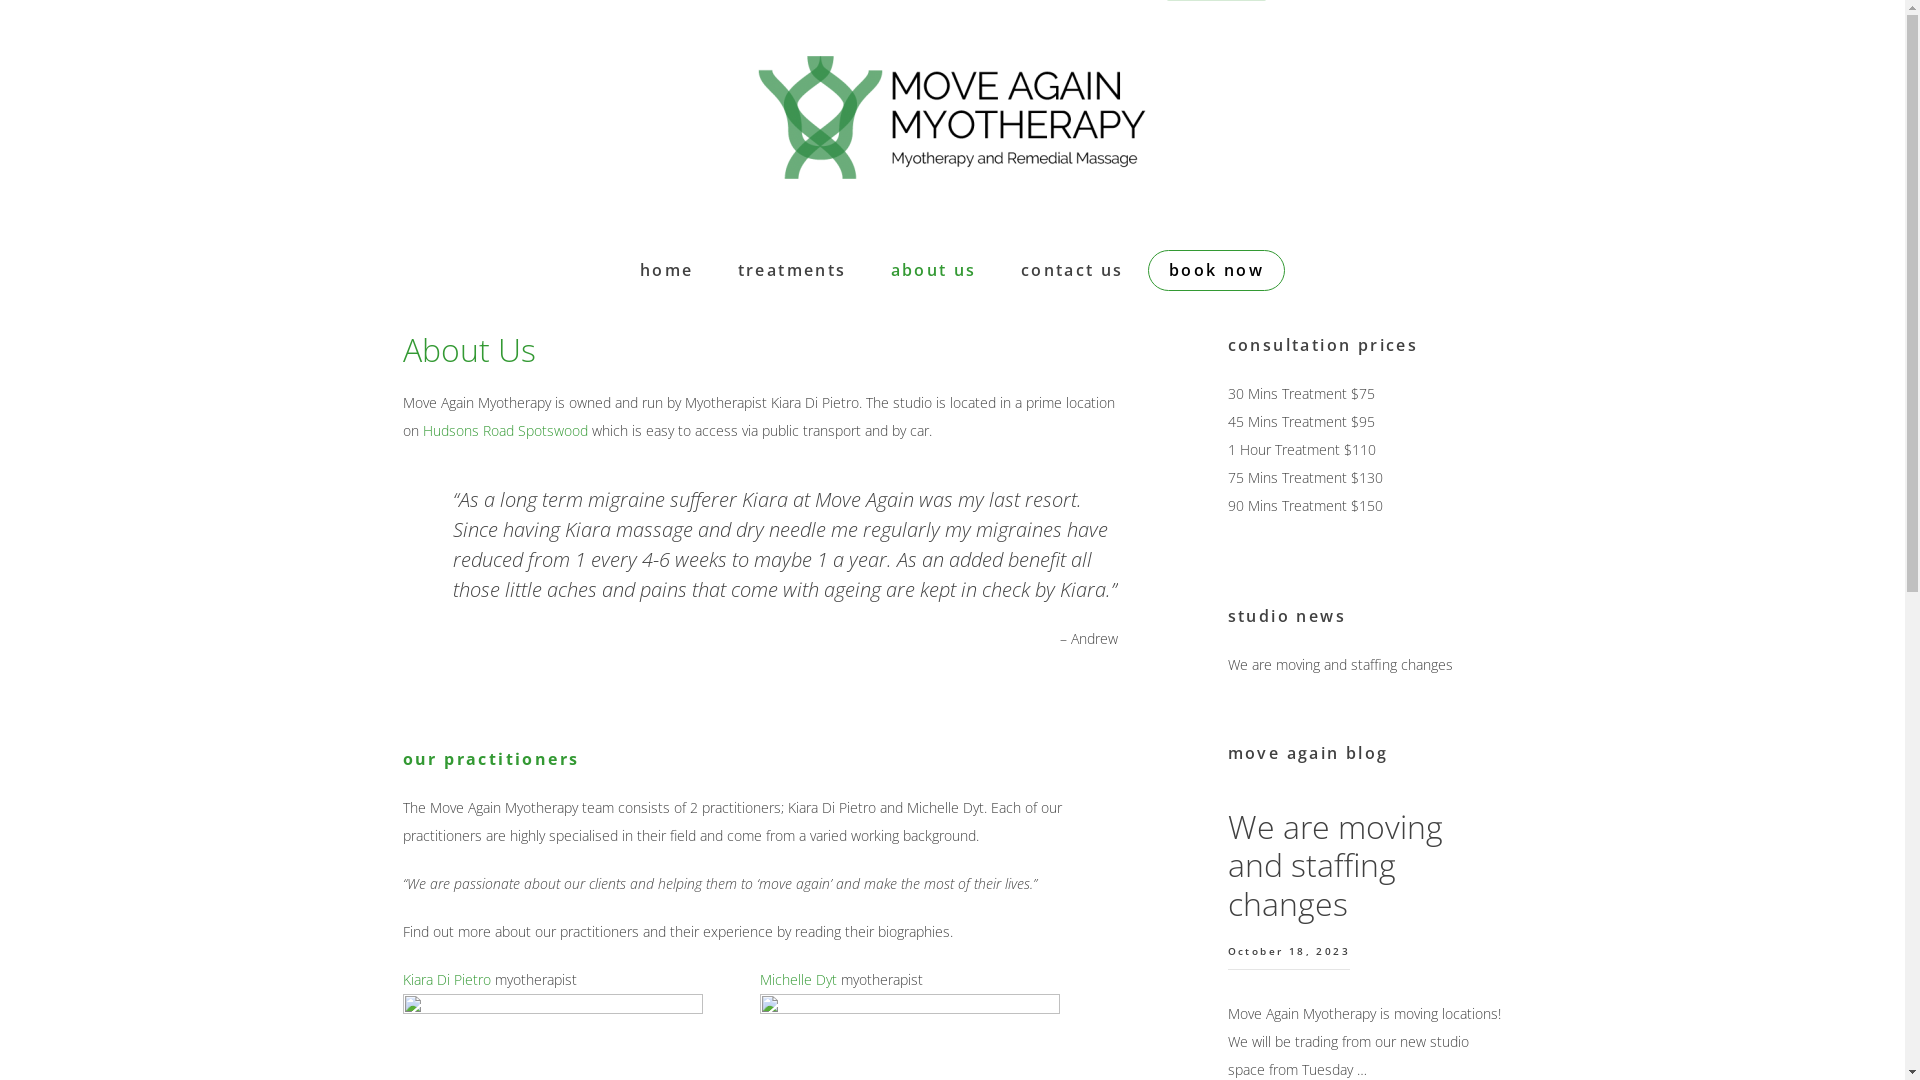 This screenshot has width=1920, height=1080. I want to click on We are moving and staffing changes, so click(1336, 865).